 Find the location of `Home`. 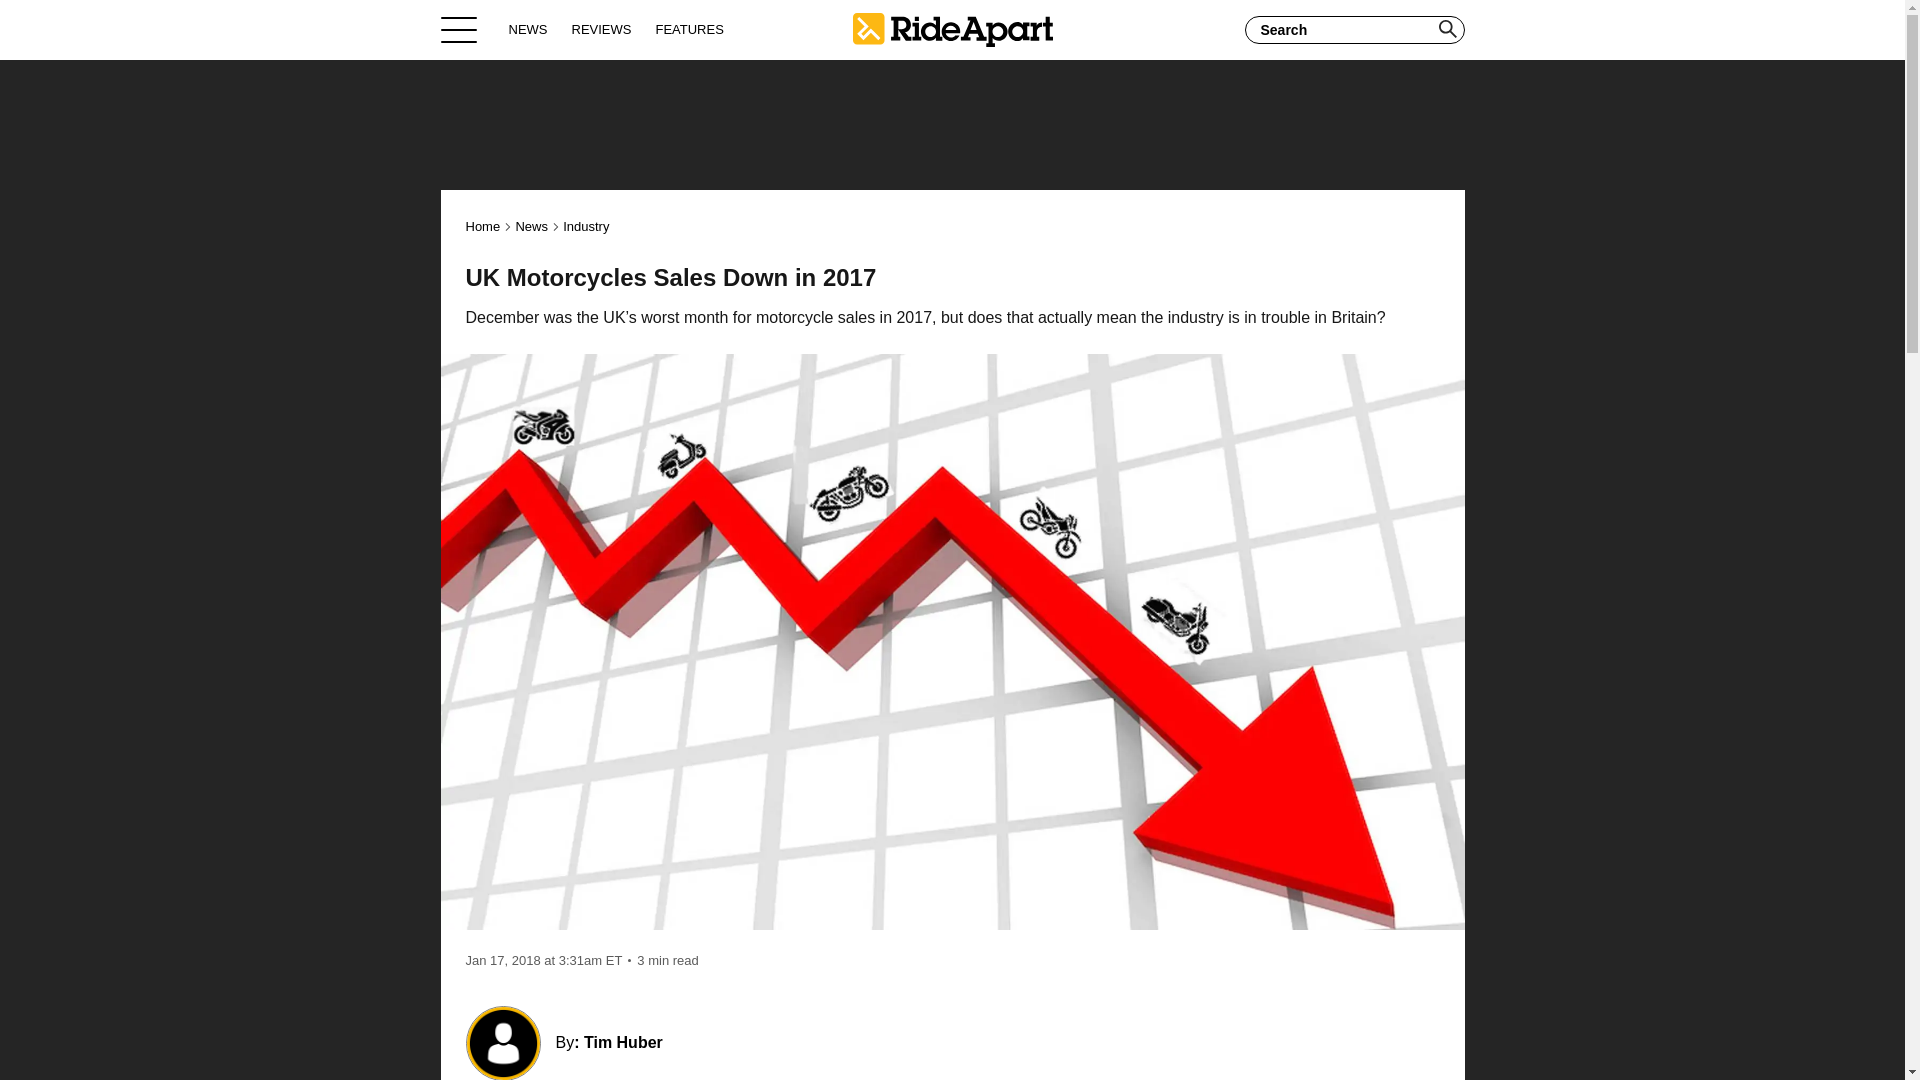

Home is located at coordinates (952, 29).